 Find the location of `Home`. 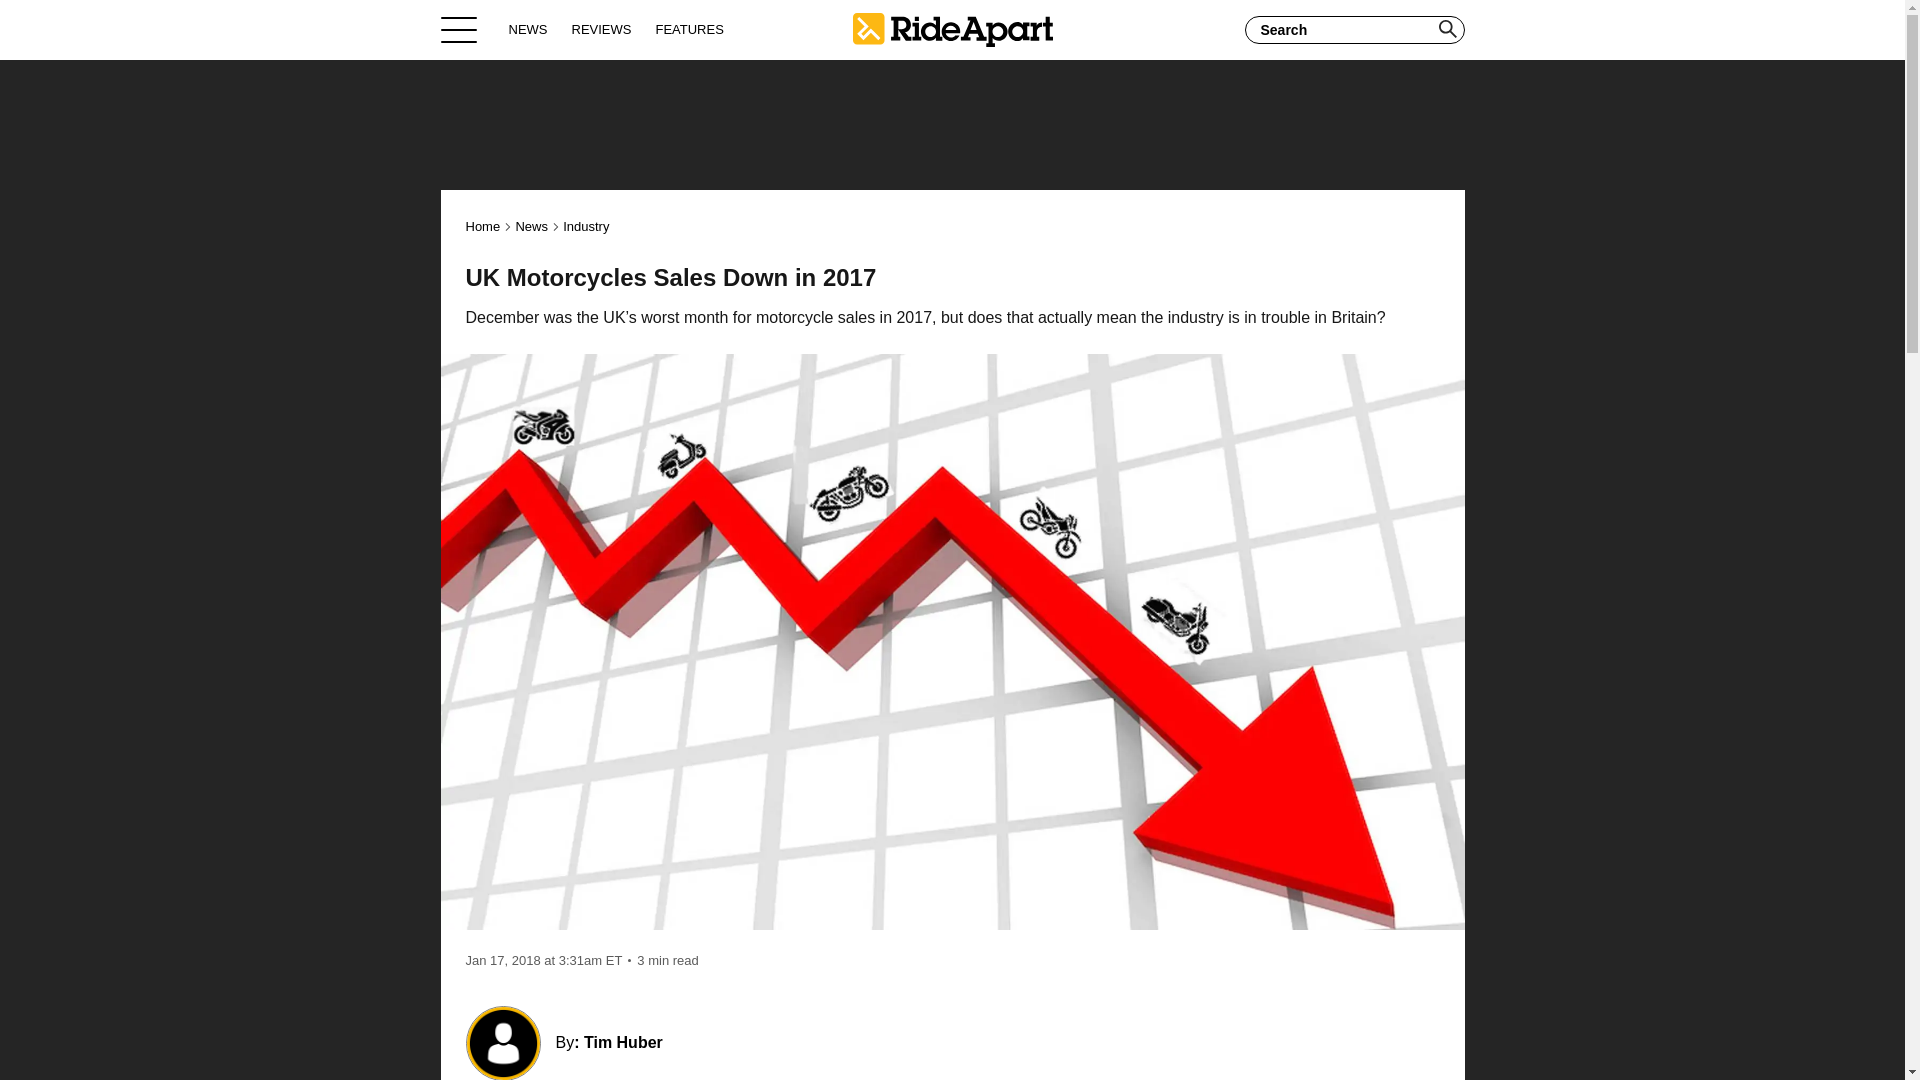

Home is located at coordinates (952, 29).